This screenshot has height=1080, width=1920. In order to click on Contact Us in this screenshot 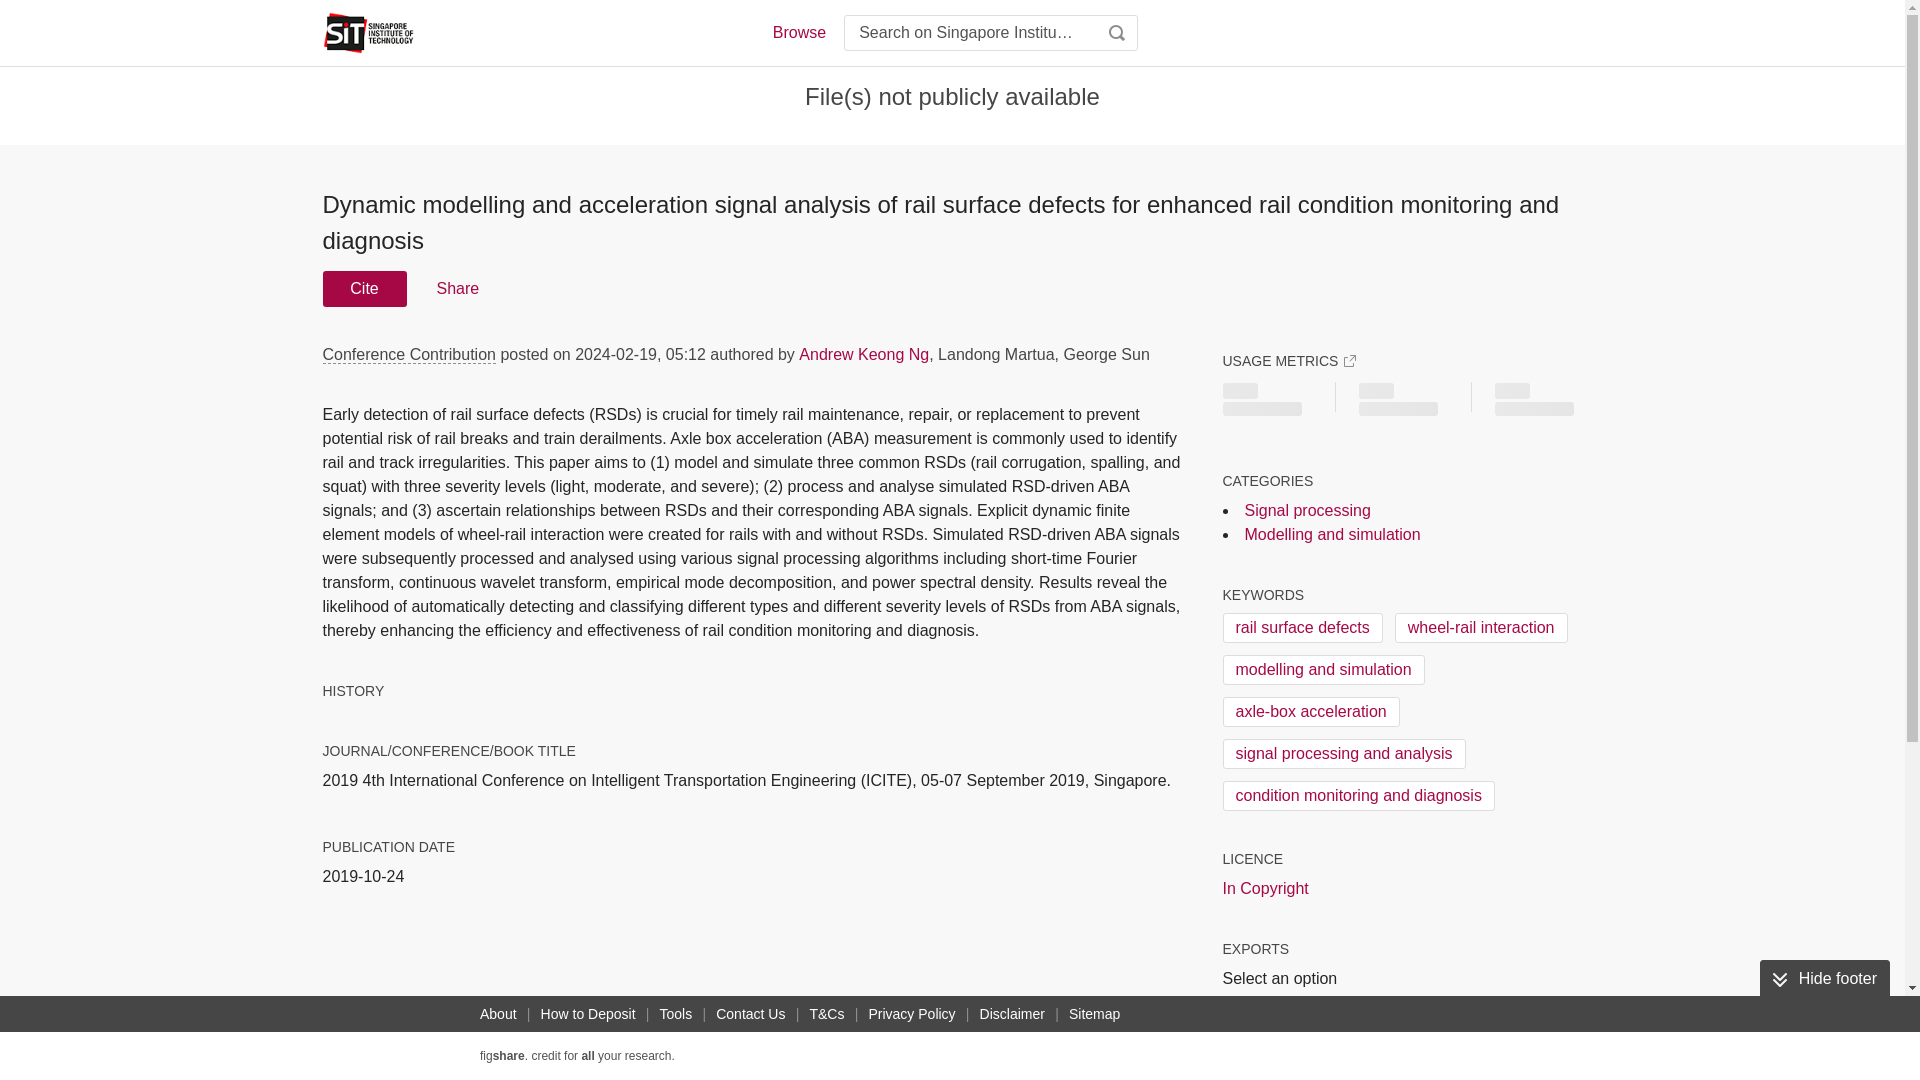, I will do `click(750, 1014)`.